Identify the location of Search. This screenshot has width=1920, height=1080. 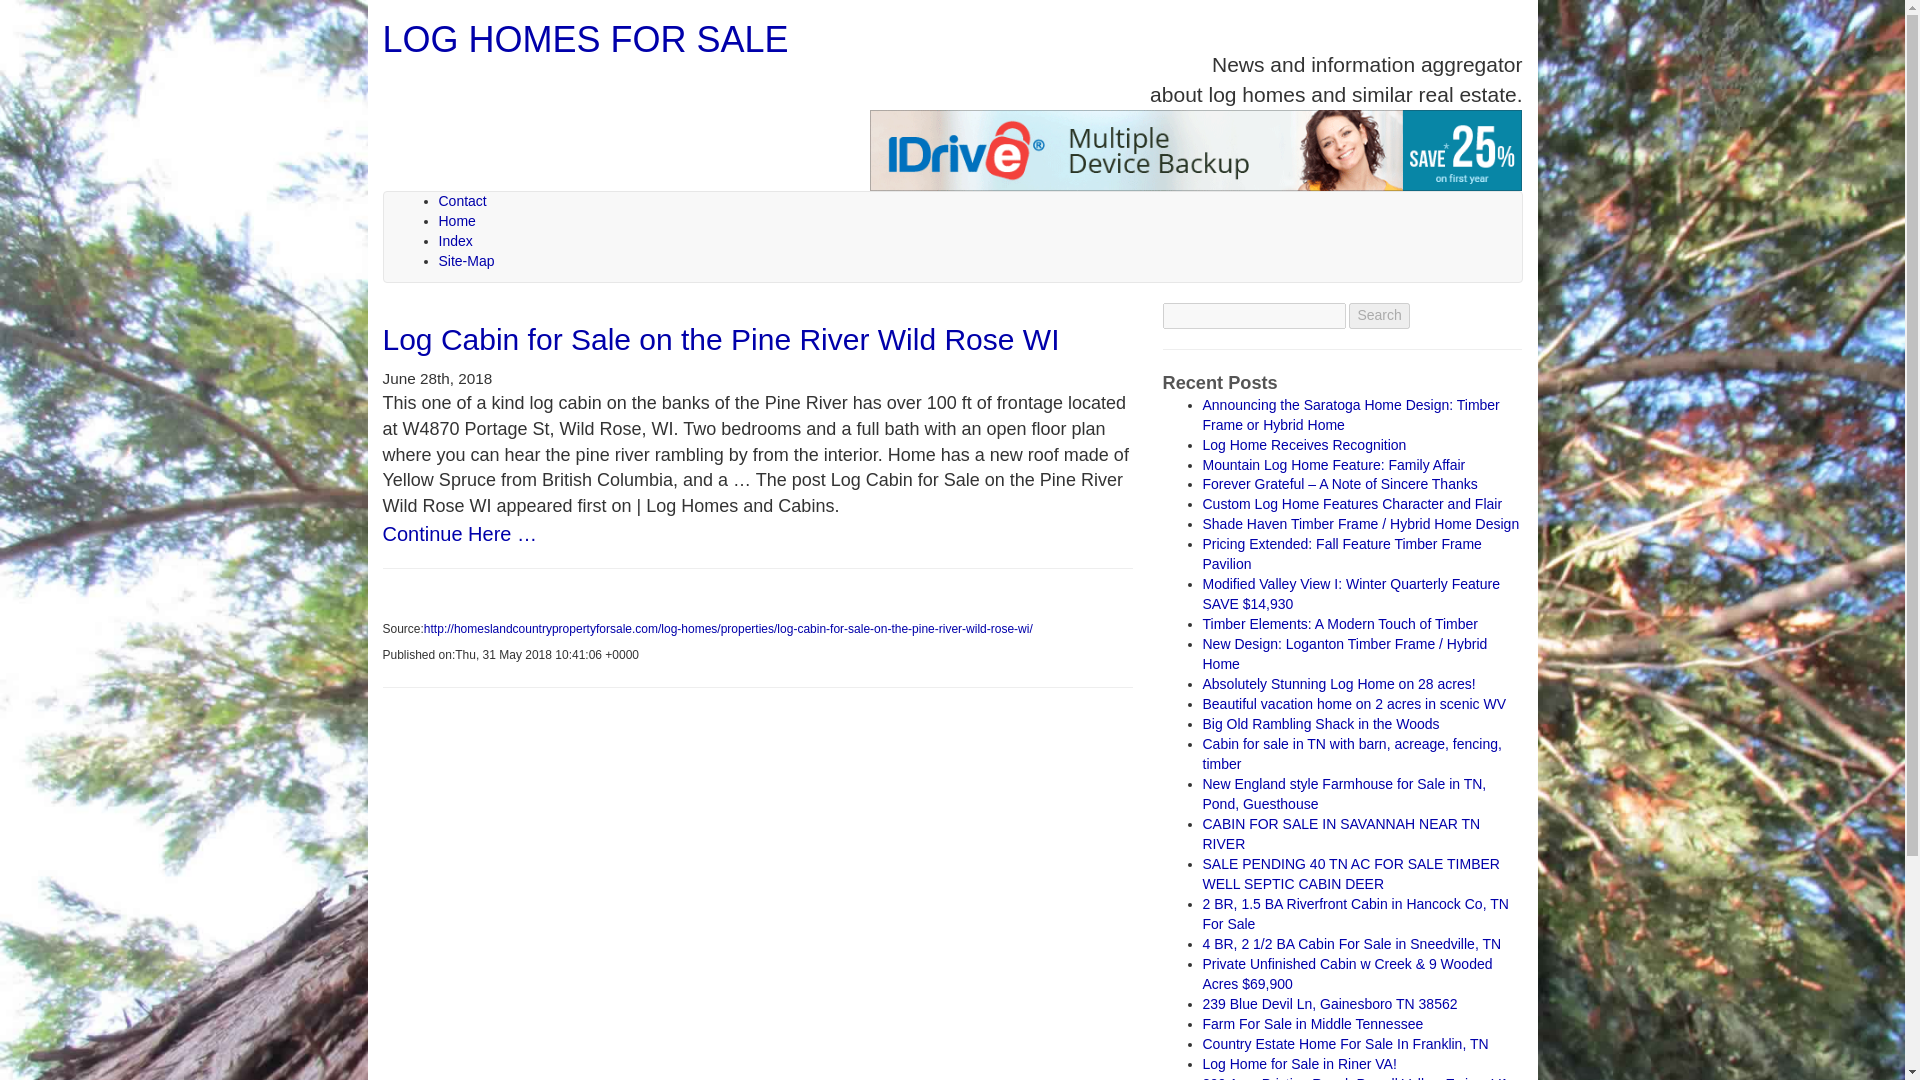
(1379, 316).